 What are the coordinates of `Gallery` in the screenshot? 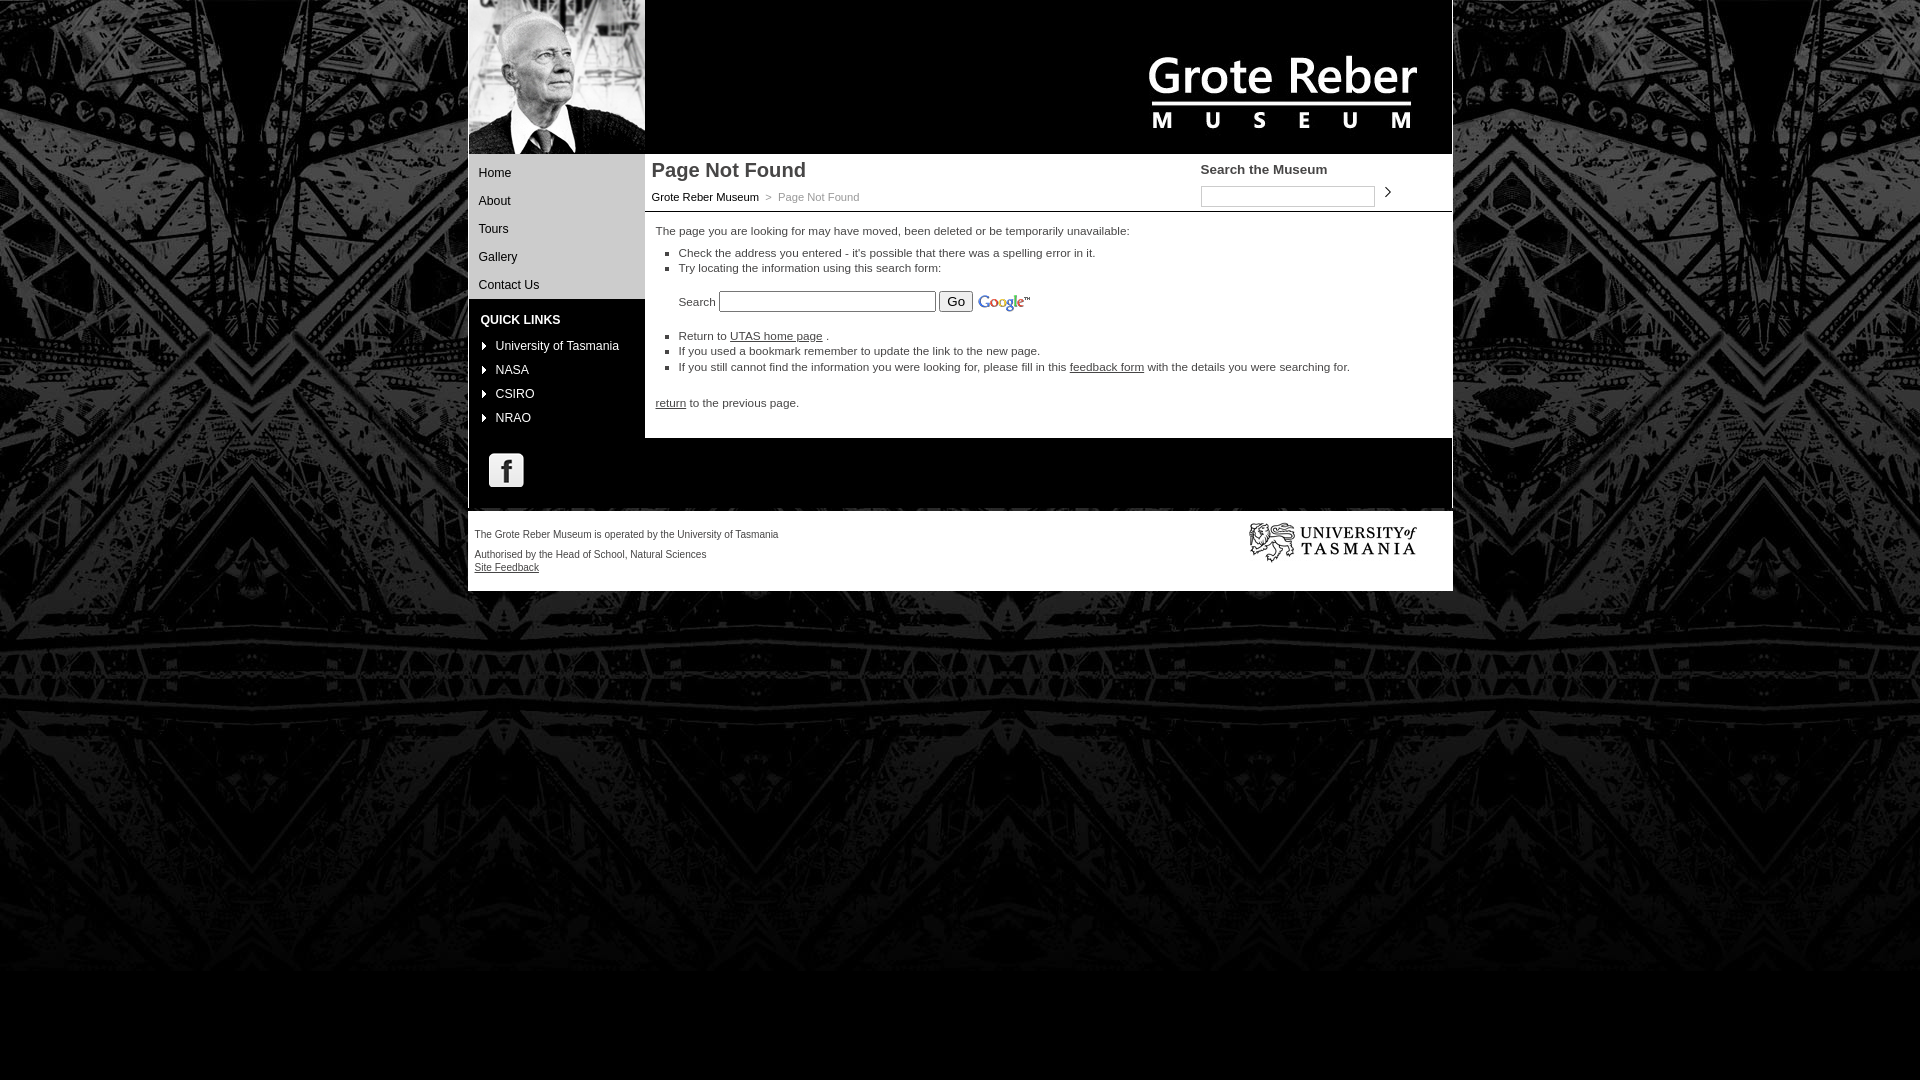 It's located at (556, 257).